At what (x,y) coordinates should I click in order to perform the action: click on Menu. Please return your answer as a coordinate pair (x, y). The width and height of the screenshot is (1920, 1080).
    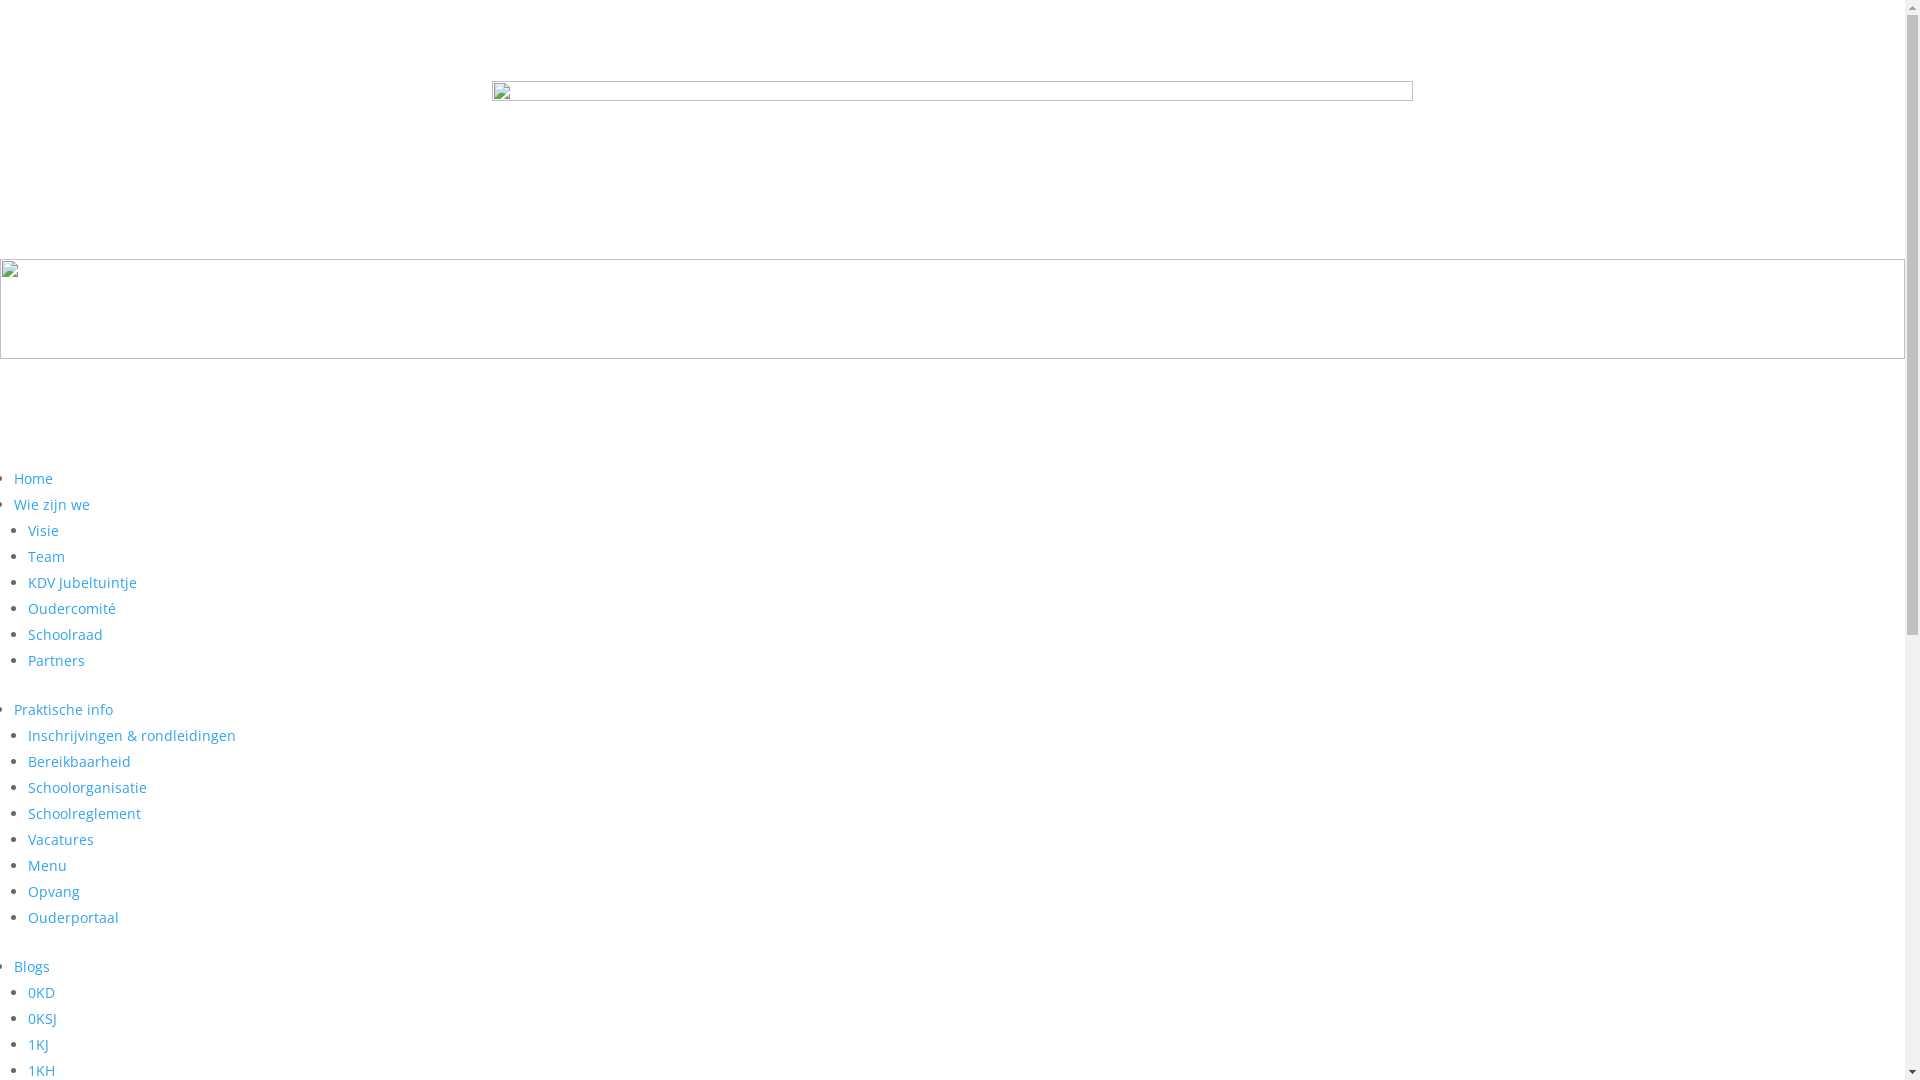
    Looking at the image, I should click on (48, 866).